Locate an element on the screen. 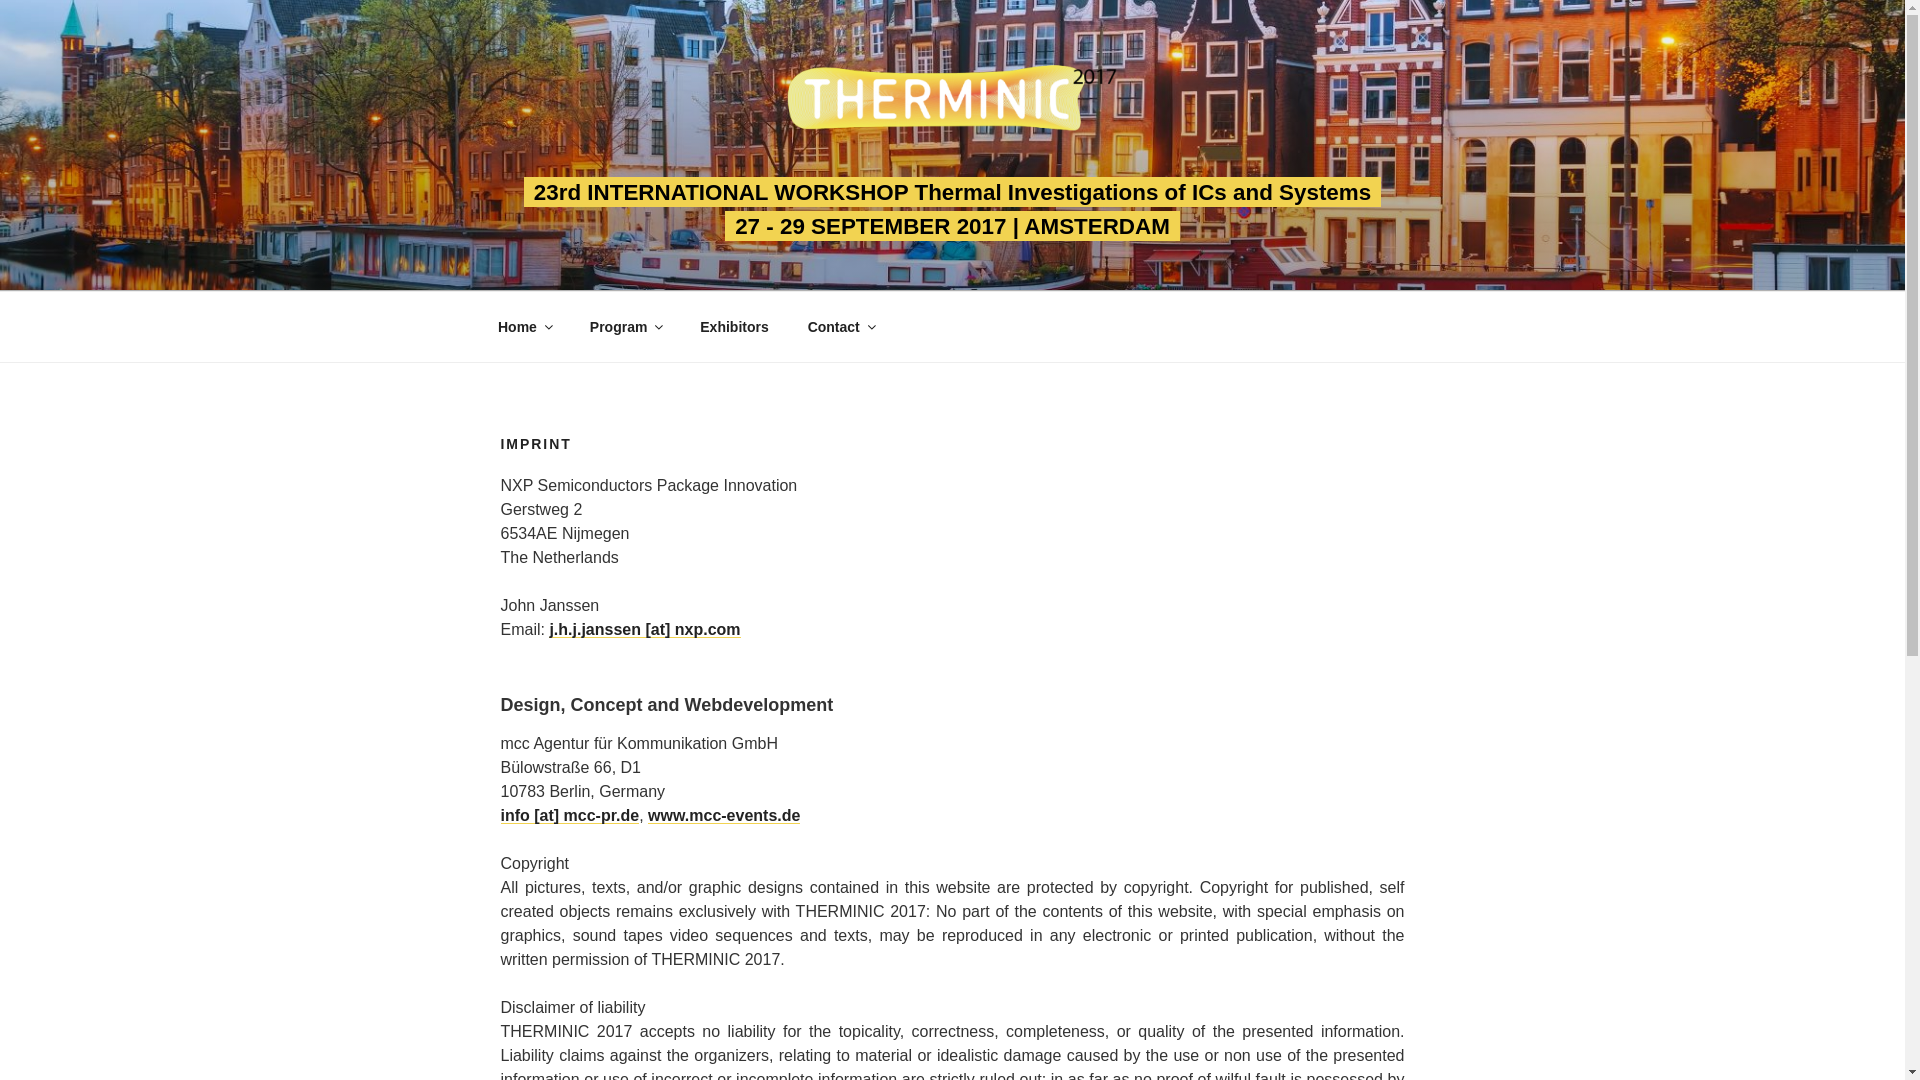  www.mcc-events.de is located at coordinates (724, 815).